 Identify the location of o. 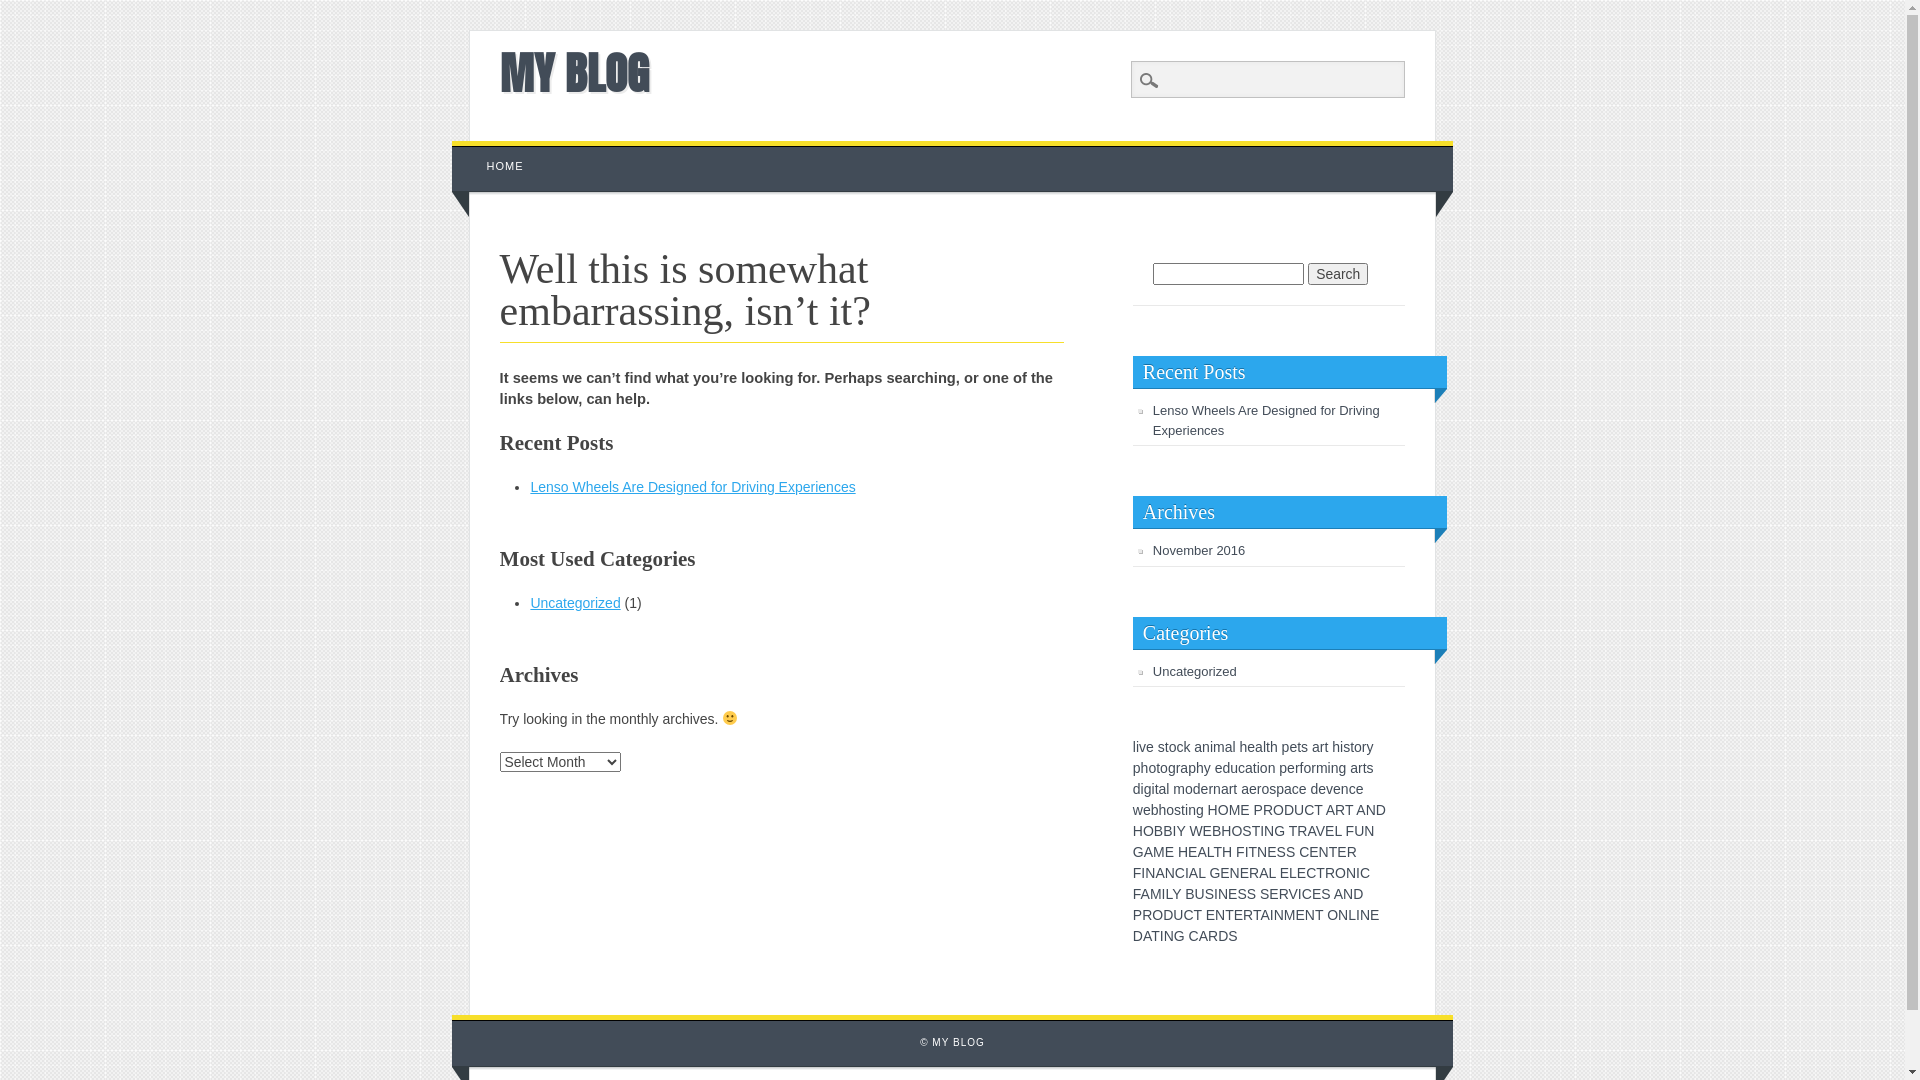
(1170, 810).